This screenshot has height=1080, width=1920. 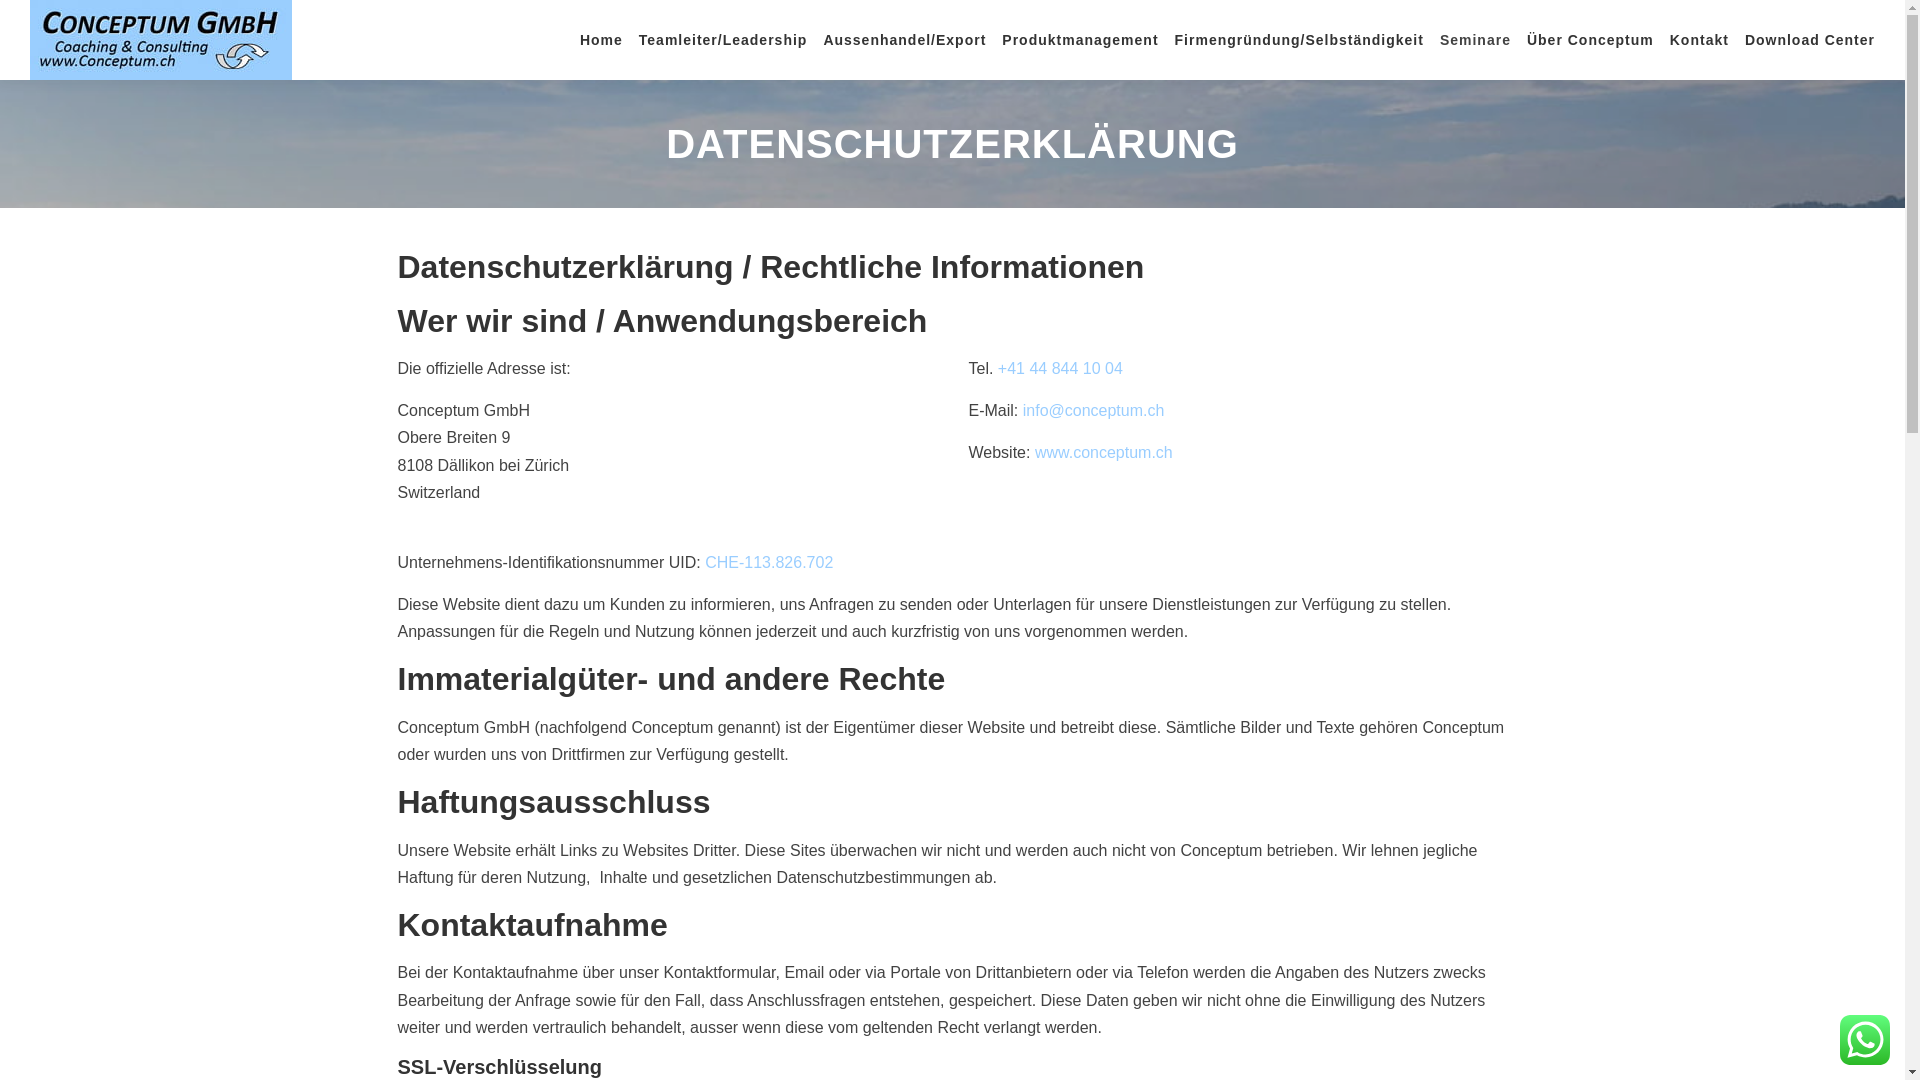 What do you see at coordinates (1060, 368) in the screenshot?
I see `+41 44 844 10 04` at bounding box center [1060, 368].